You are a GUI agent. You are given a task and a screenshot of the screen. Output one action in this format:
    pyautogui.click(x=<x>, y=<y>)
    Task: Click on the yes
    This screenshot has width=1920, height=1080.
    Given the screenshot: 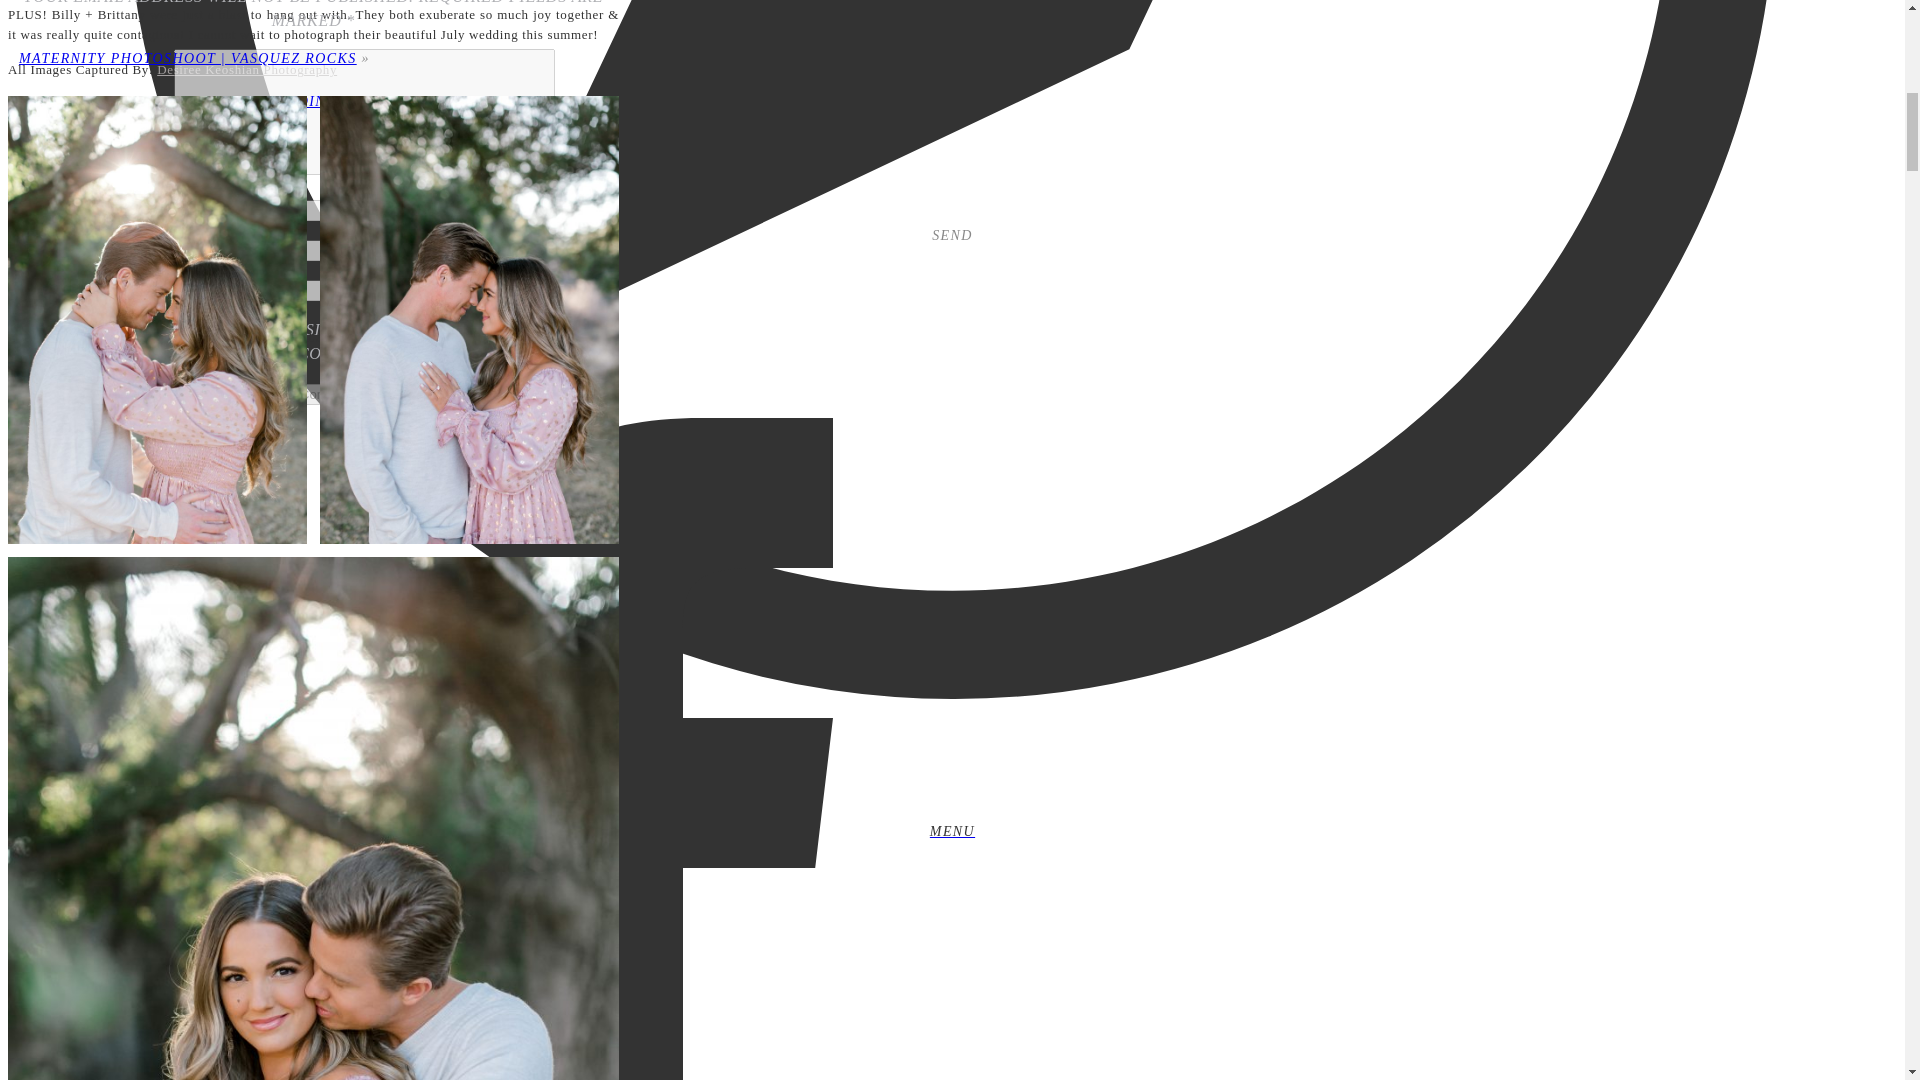 What is the action you would take?
    pyautogui.click(x=28, y=328)
    